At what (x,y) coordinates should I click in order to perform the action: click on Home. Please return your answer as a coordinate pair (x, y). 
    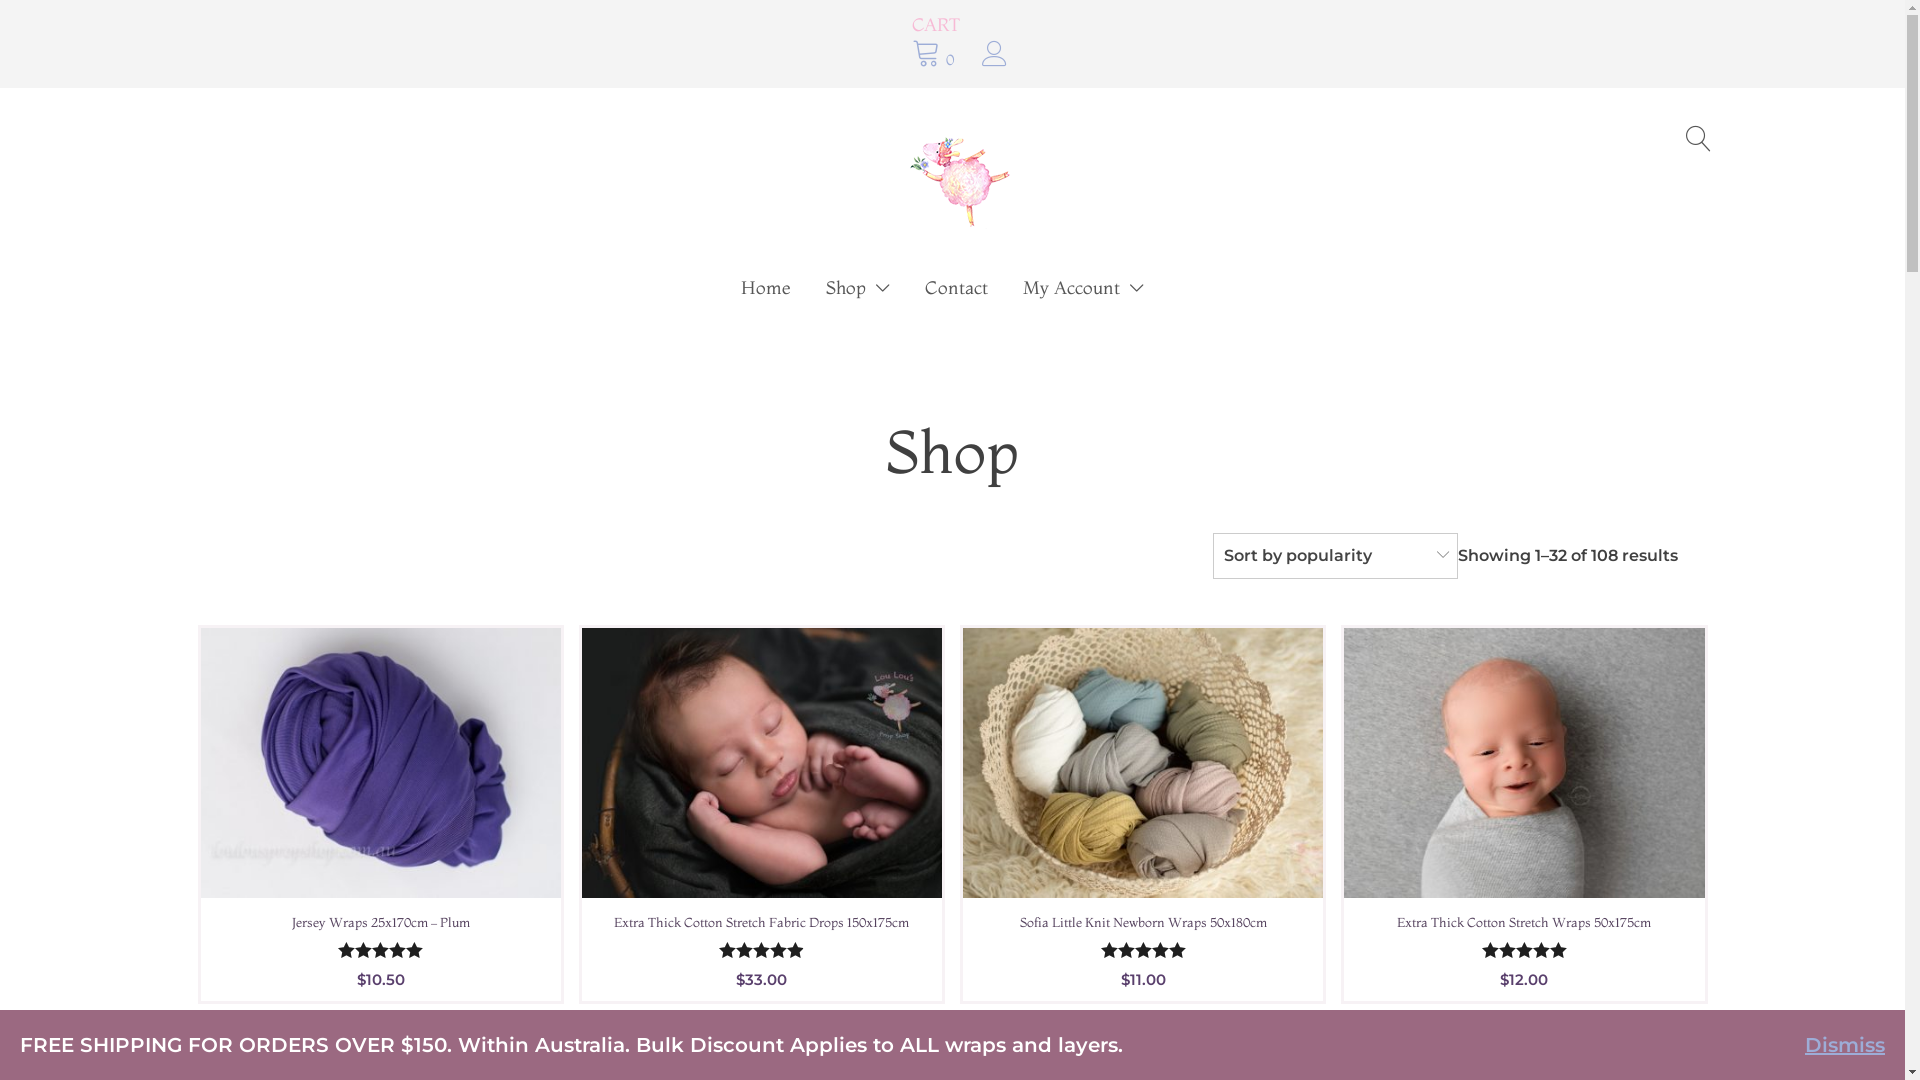
    Looking at the image, I should click on (766, 288).